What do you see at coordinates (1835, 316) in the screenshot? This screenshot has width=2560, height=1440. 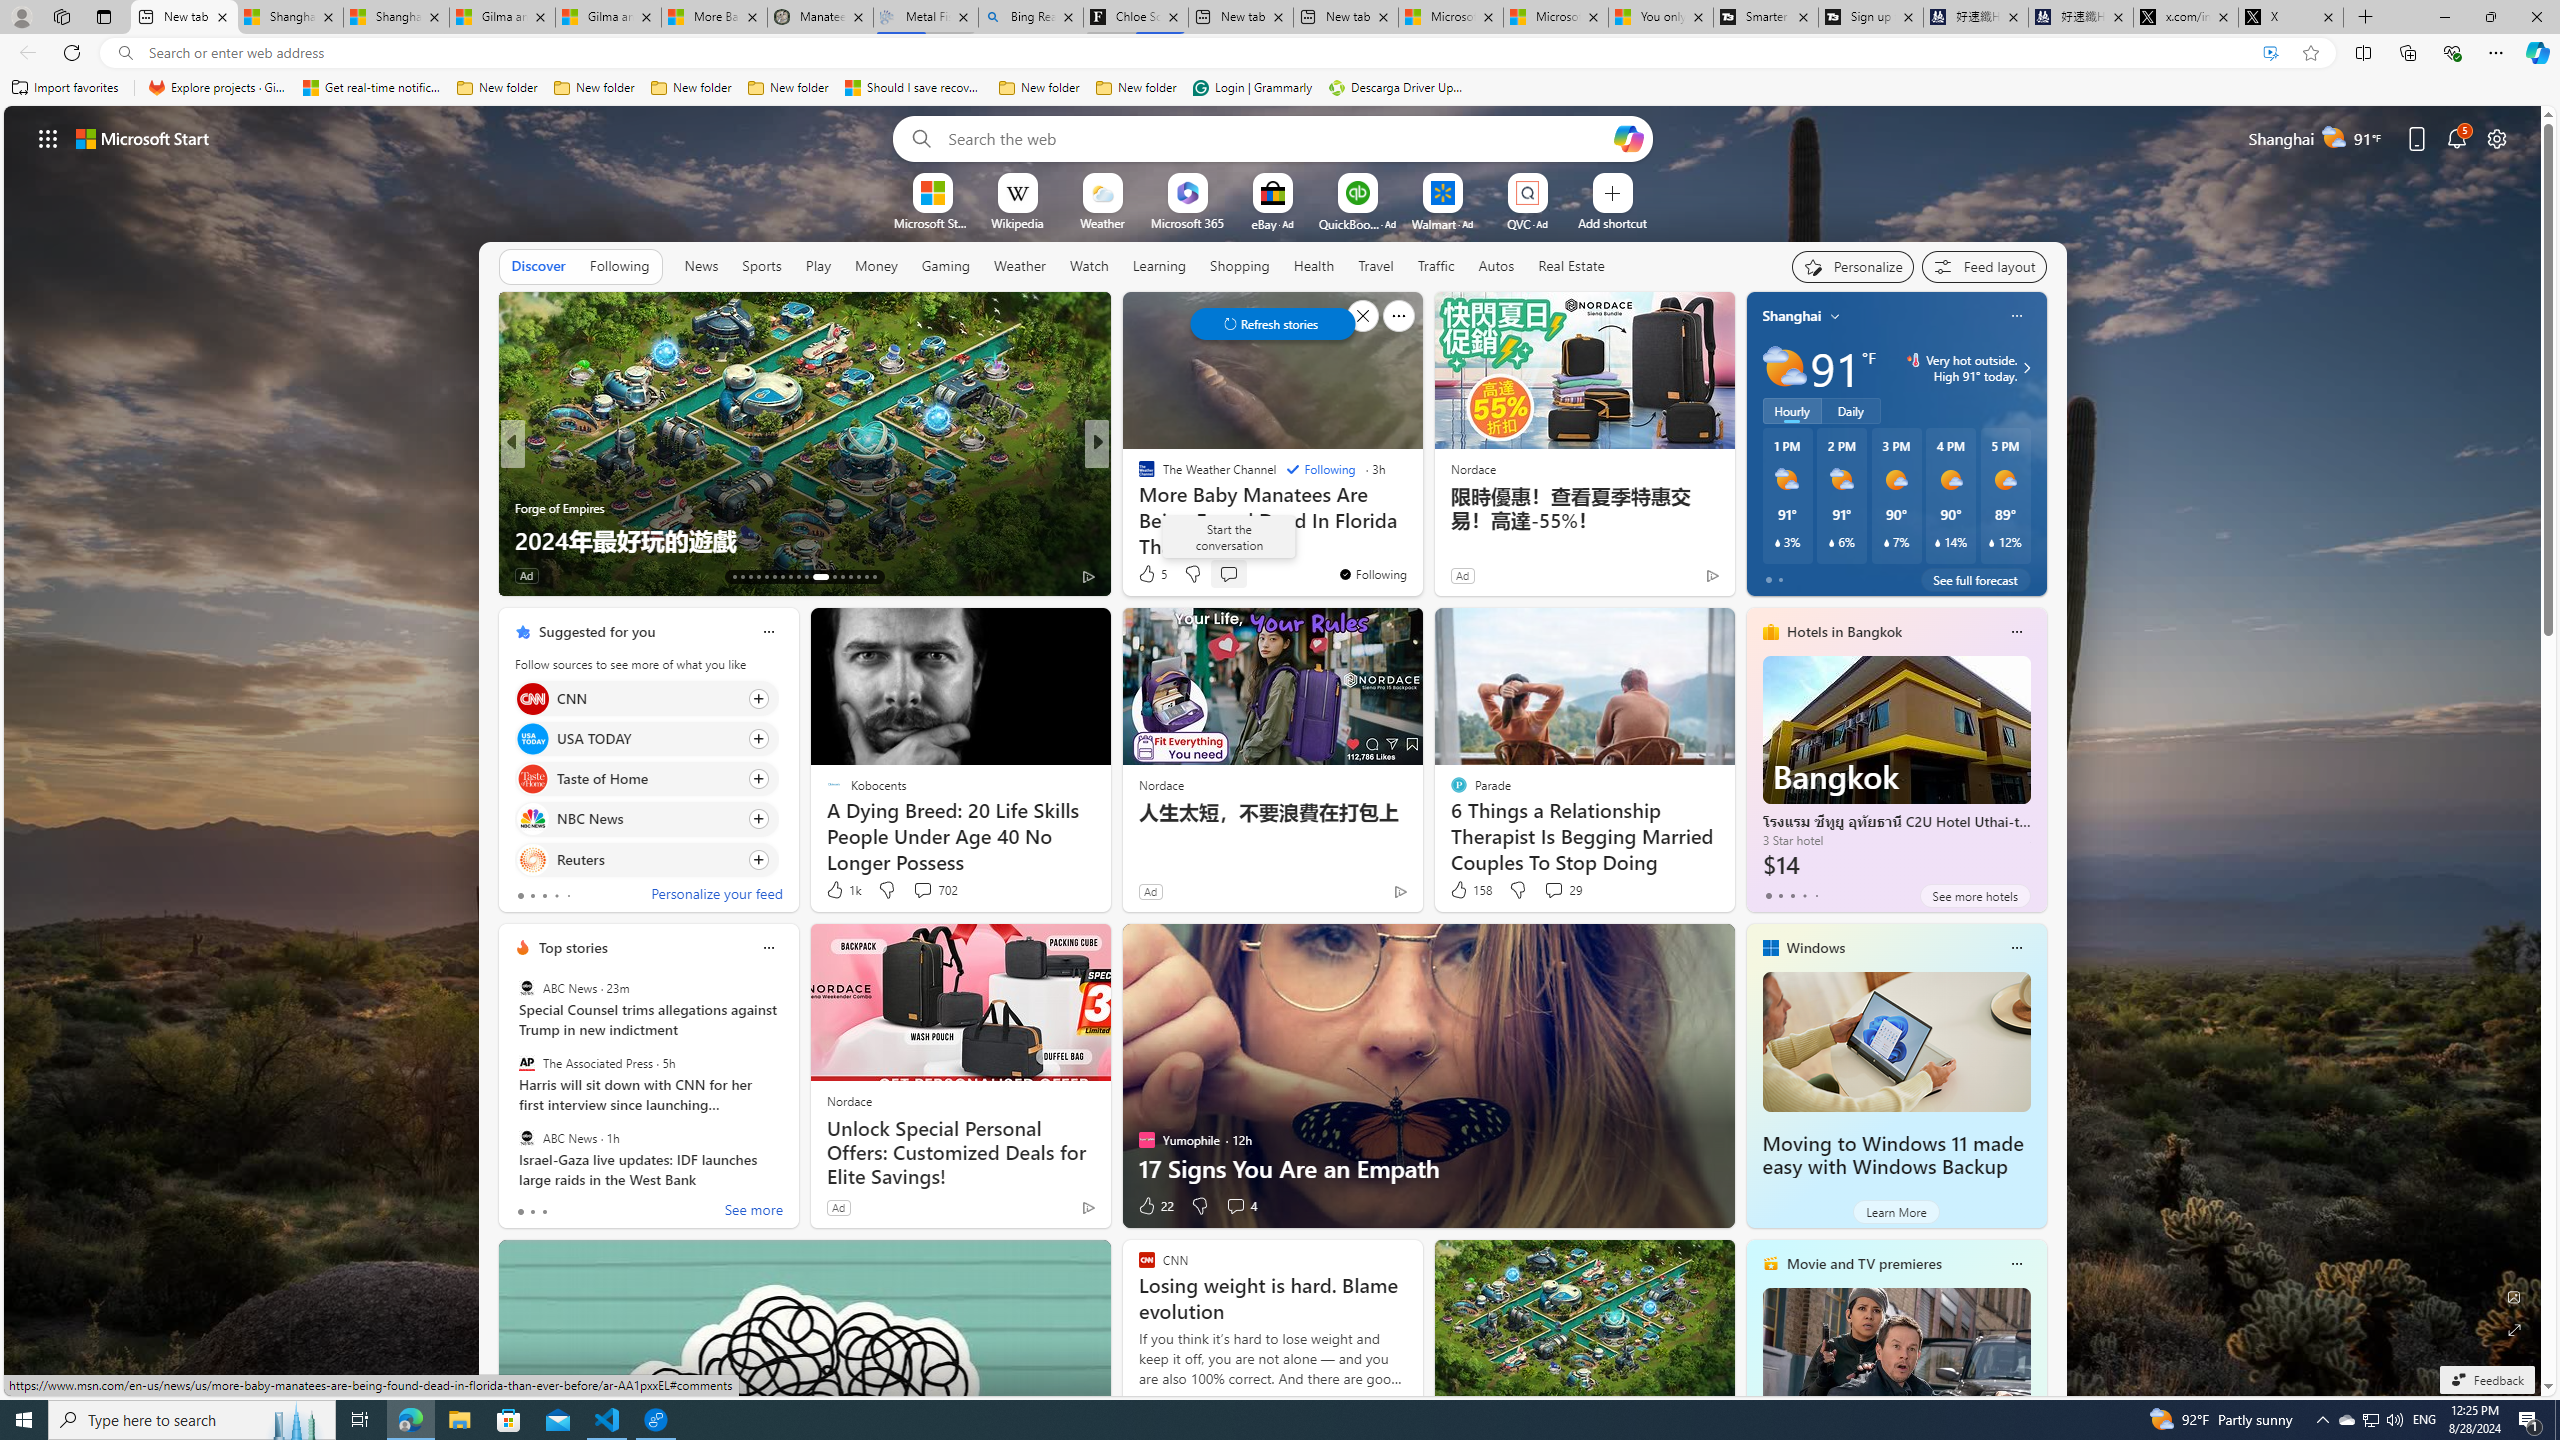 I see `My location` at bounding box center [1835, 316].